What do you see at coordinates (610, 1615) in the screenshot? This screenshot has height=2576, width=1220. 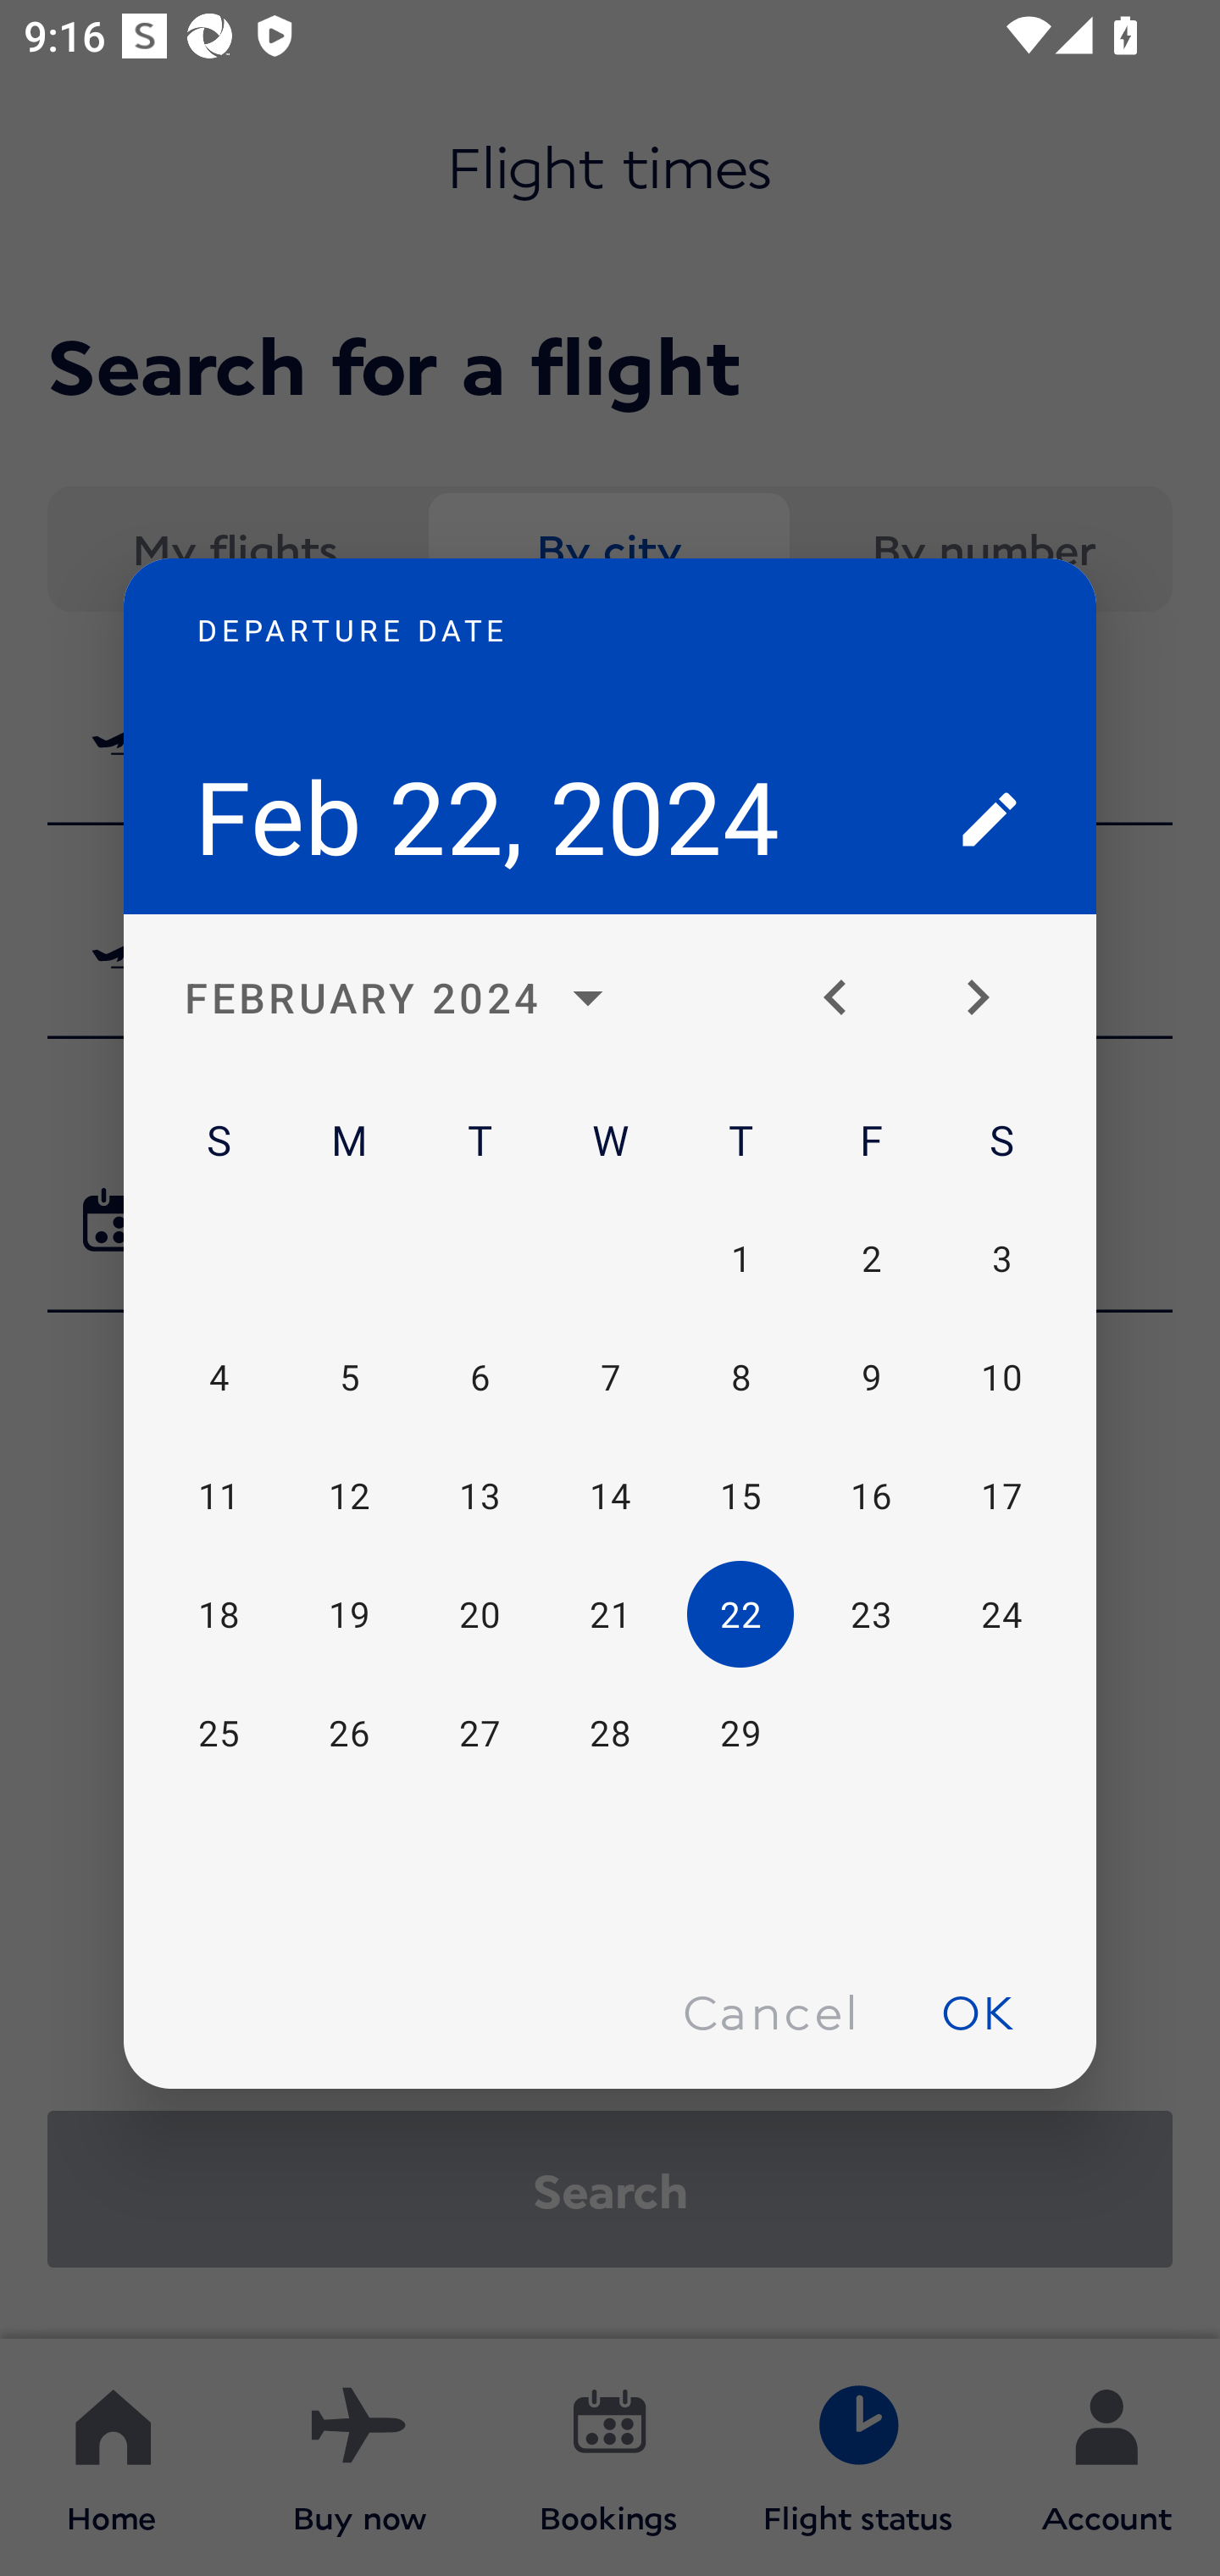 I see `21 Wed, Feb 21` at bounding box center [610, 1615].